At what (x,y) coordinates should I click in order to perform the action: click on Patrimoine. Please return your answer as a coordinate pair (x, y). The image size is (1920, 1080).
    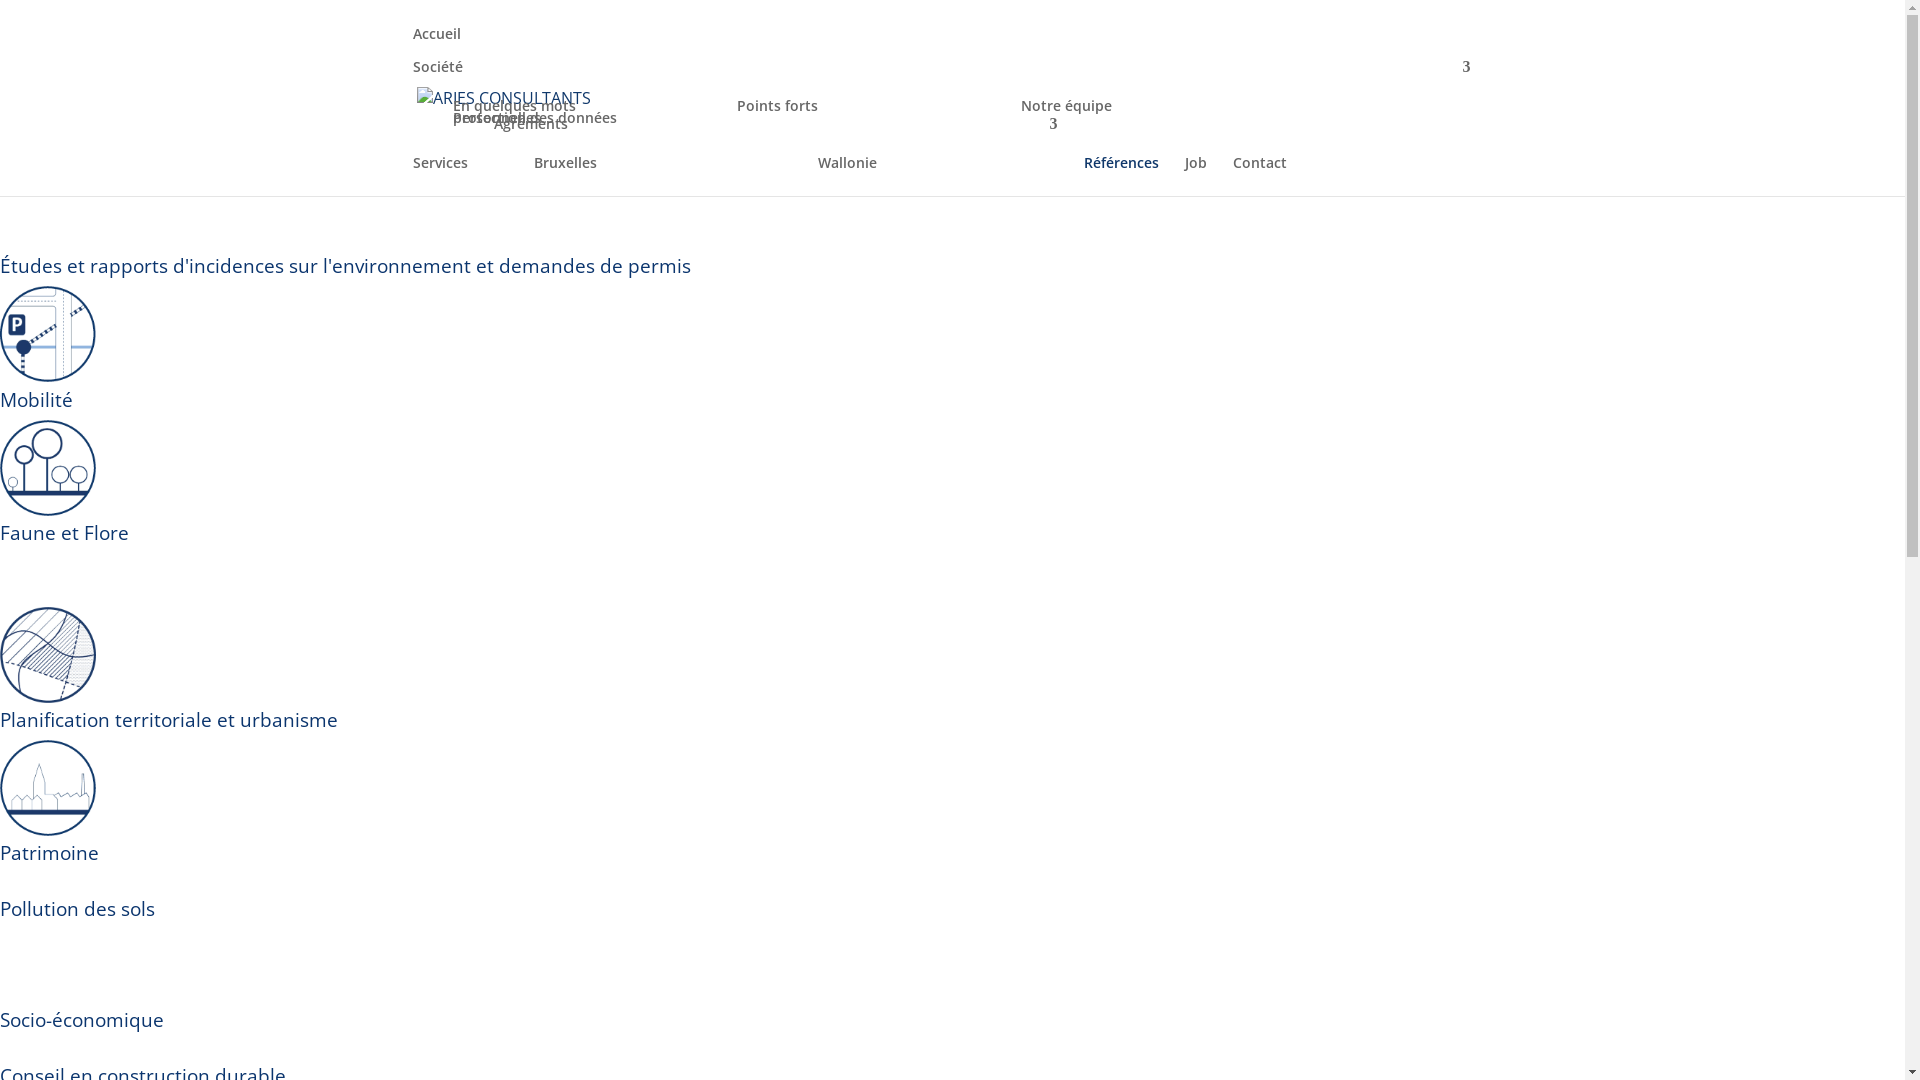
    Looking at the image, I should click on (50, 853).